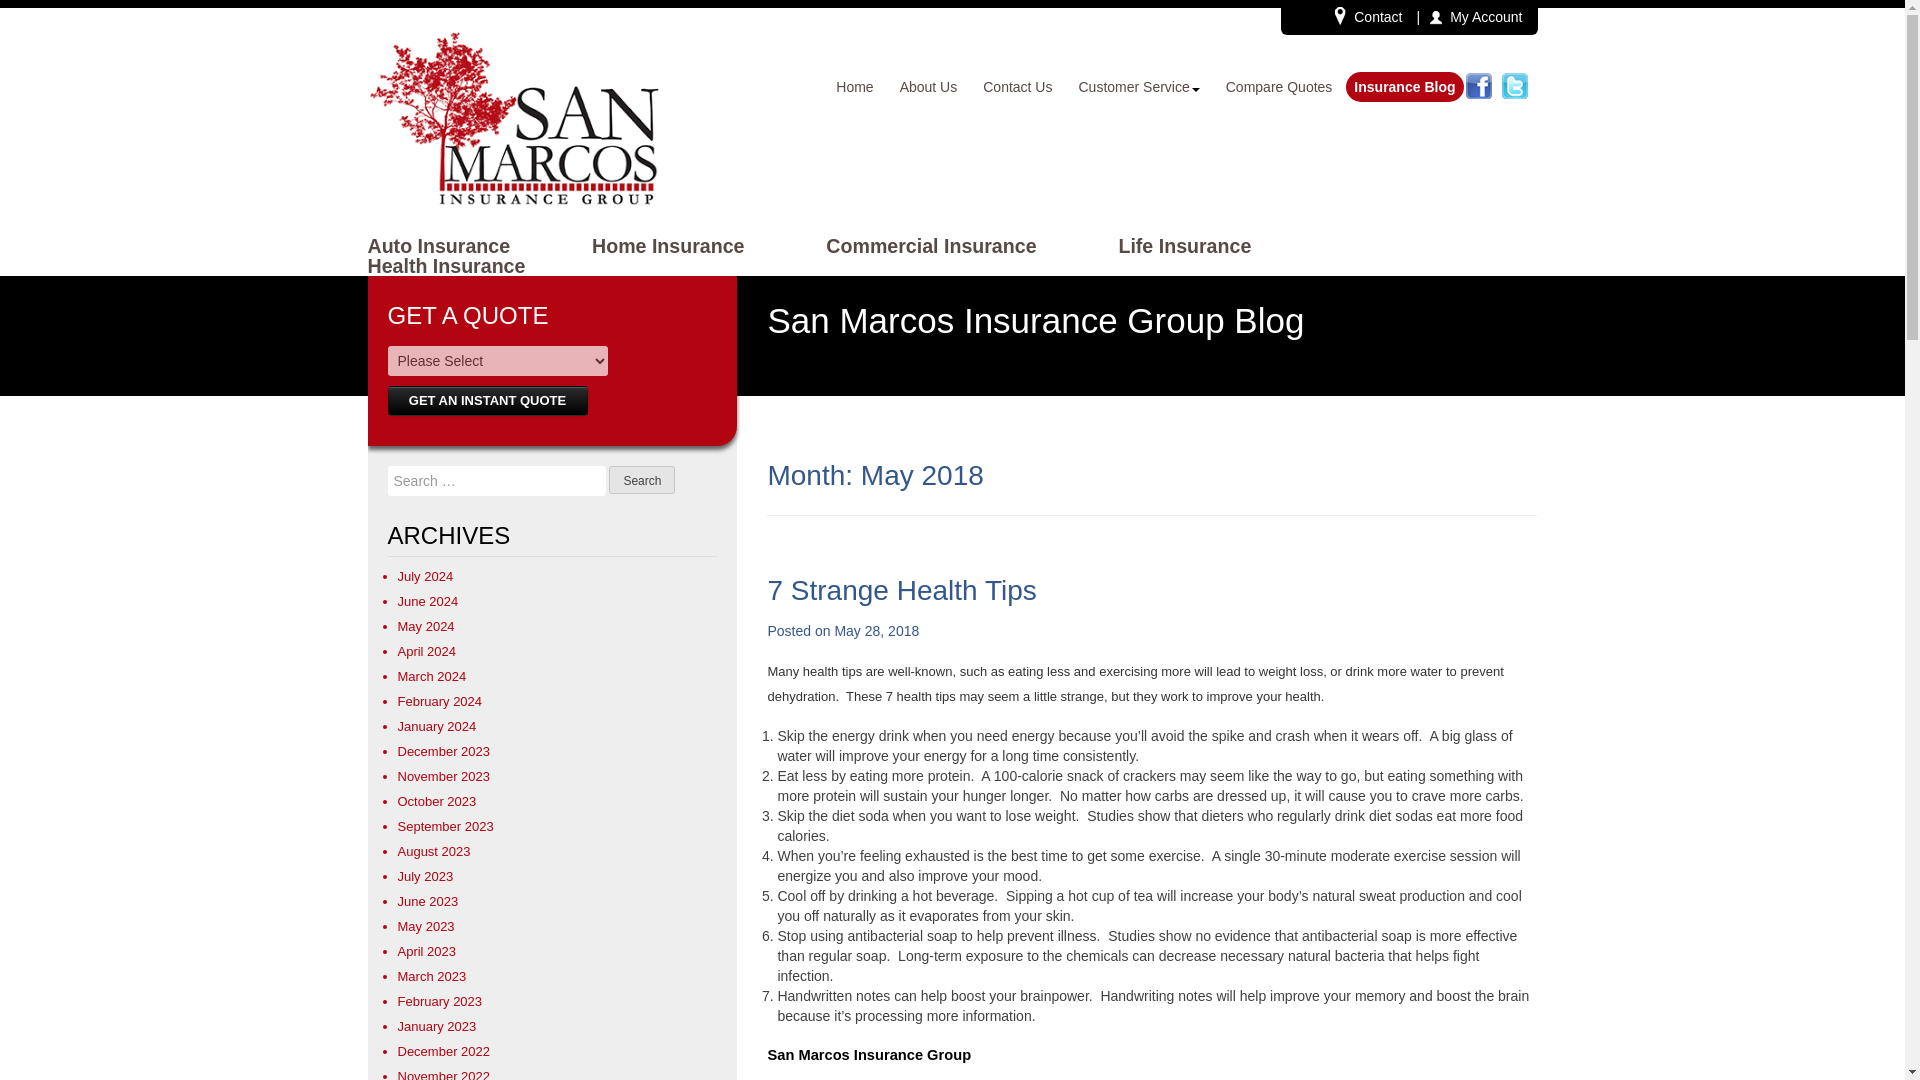 The width and height of the screenshot is (1920, 1080). Describe the element at coordinates (1017, 86) in the screenshot. I see `Contact Us` at that location.